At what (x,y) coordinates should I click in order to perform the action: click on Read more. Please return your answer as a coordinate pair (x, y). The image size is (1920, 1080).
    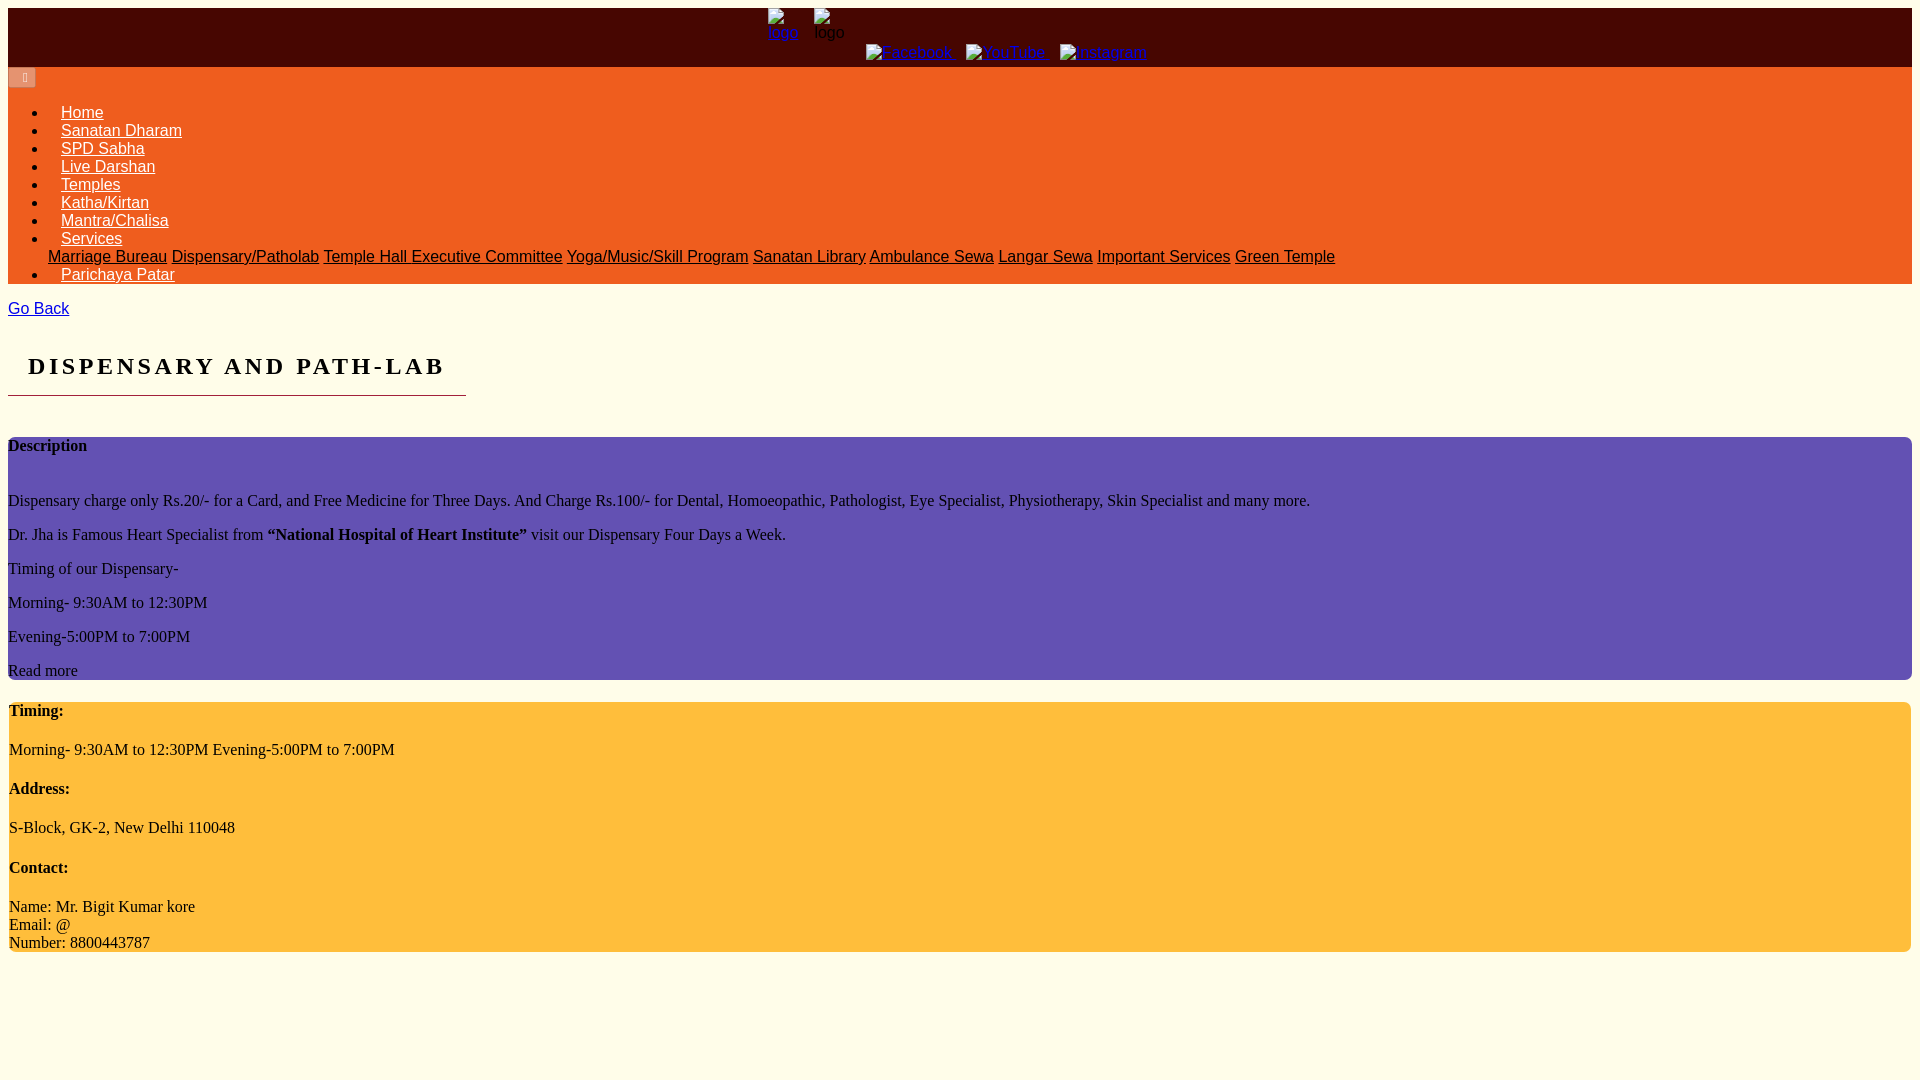
    Looking at the image, I should click on (42, 670).